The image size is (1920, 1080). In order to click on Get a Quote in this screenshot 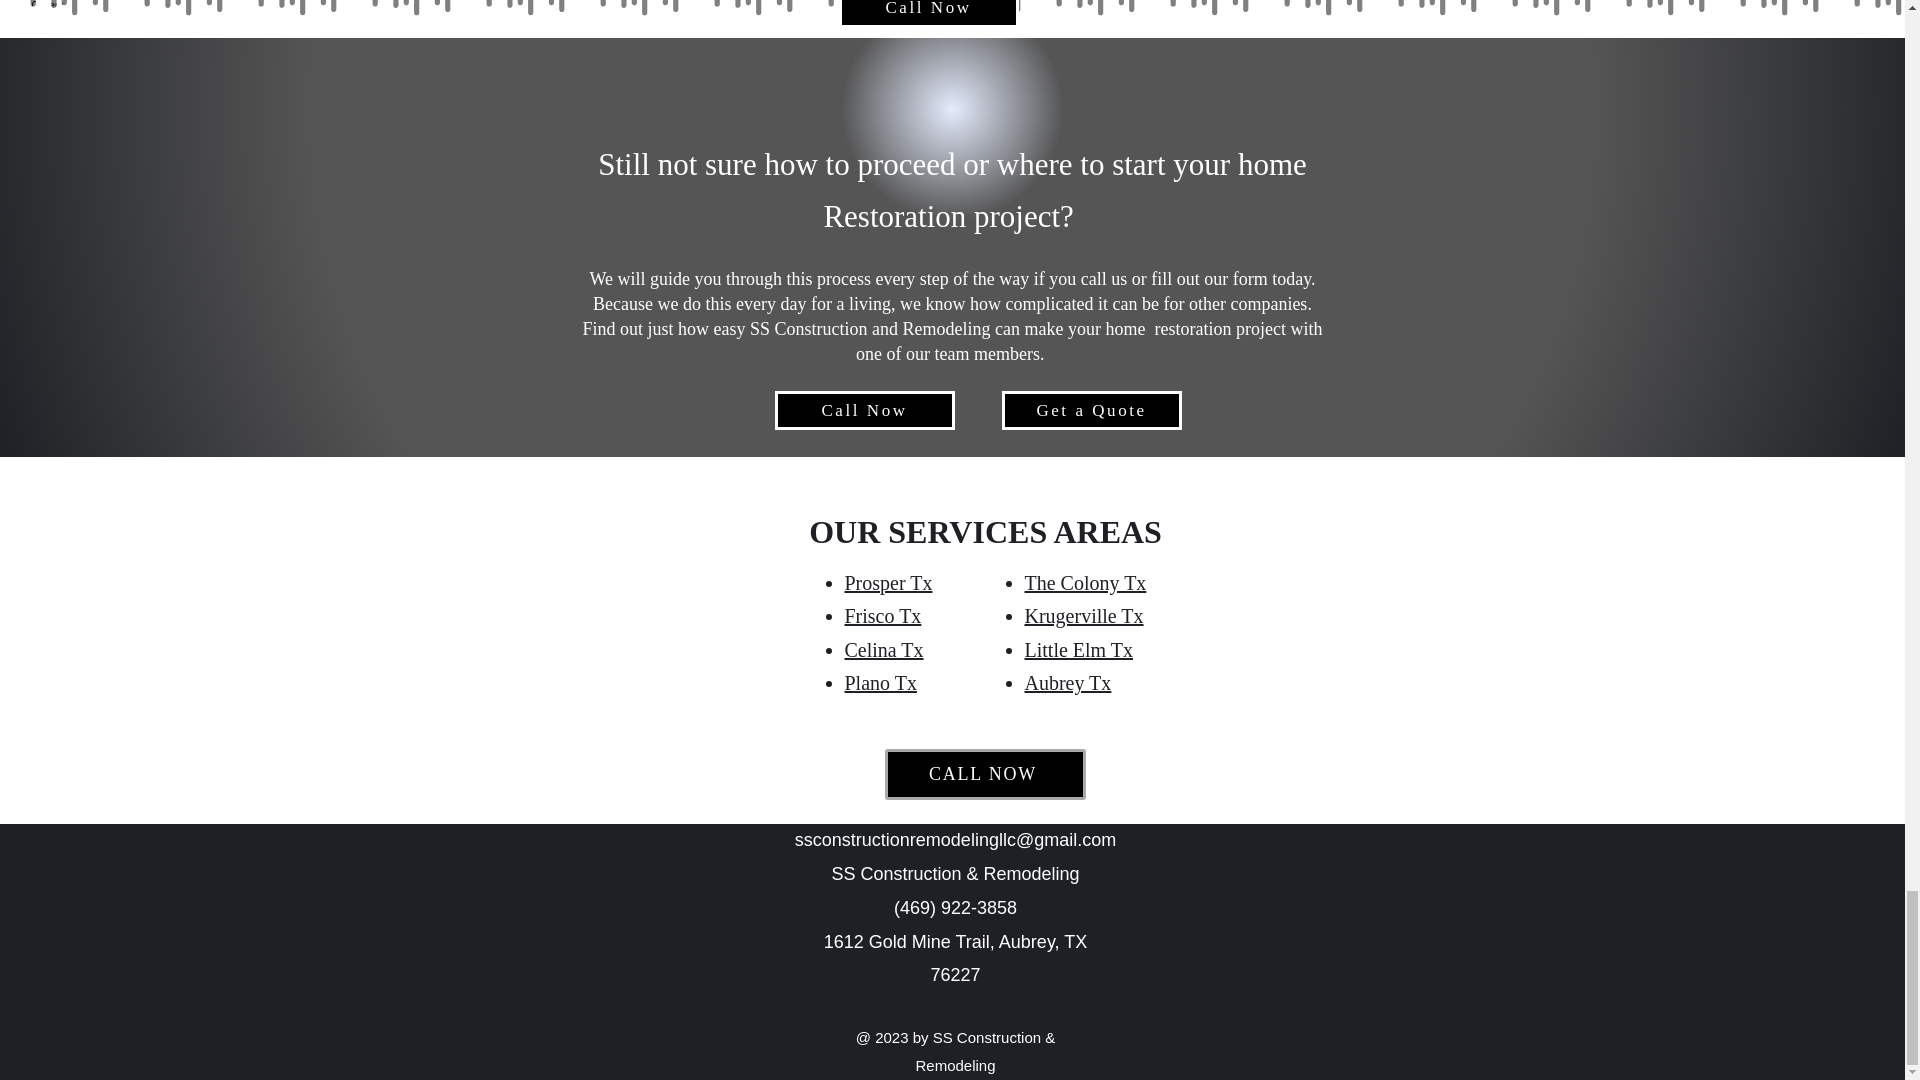, I will do `click(1092, 410)`.